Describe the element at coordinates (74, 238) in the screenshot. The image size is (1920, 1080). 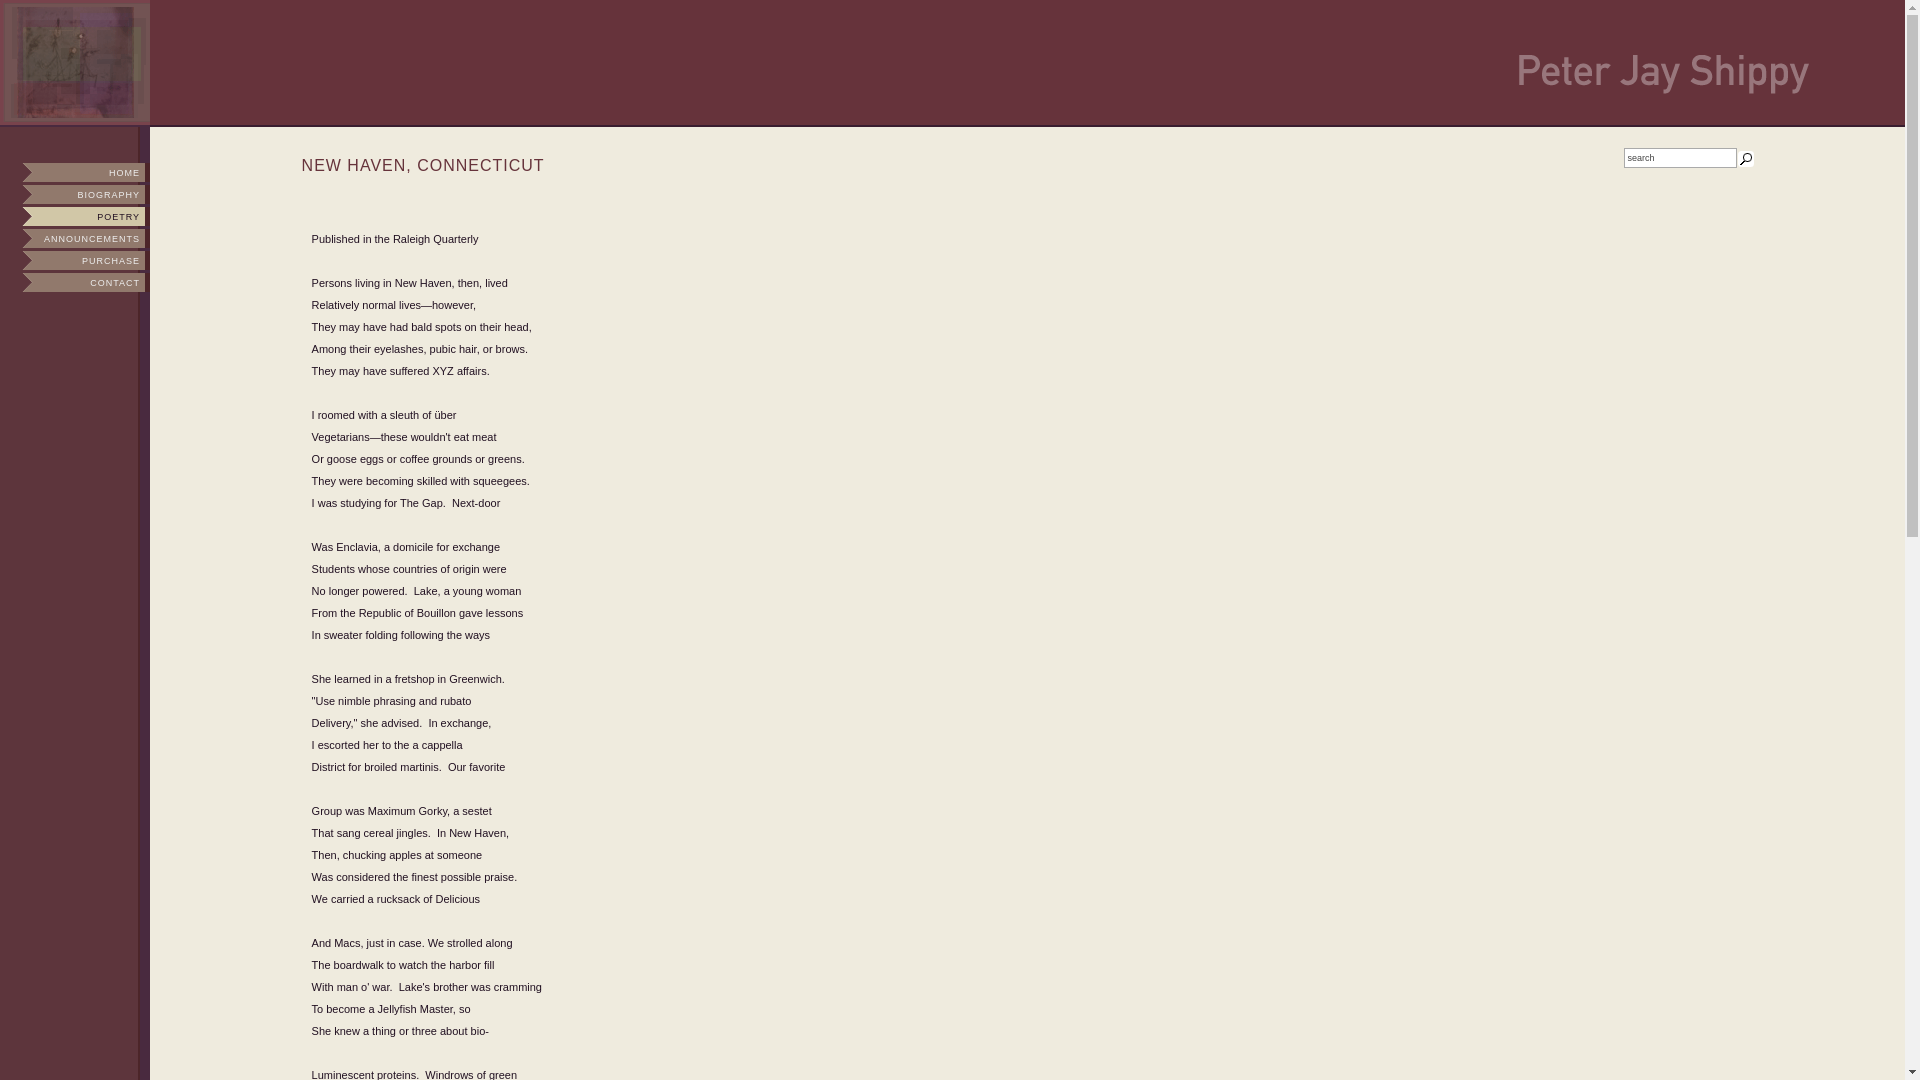
I see `ANNOUNCEMENTS` at that location.